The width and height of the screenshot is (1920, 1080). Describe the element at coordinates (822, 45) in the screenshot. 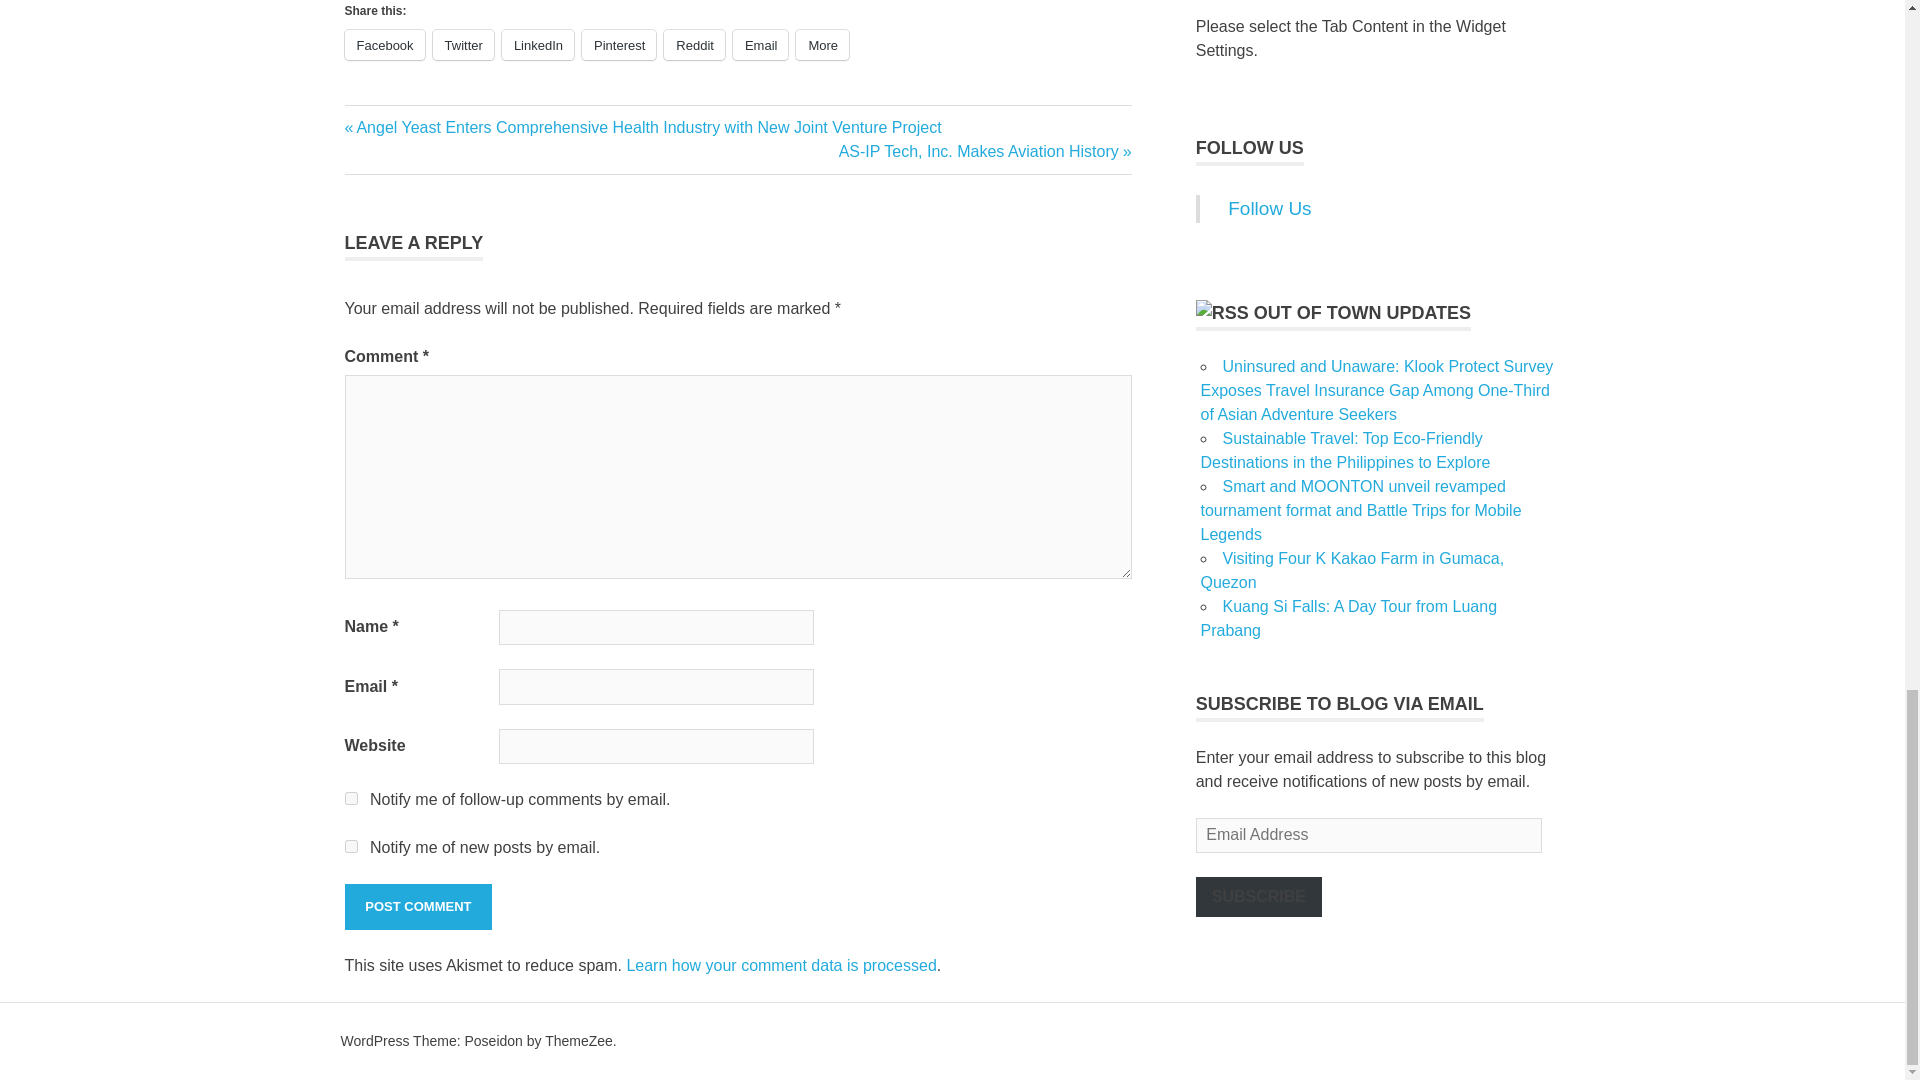

I see `More` at that location.